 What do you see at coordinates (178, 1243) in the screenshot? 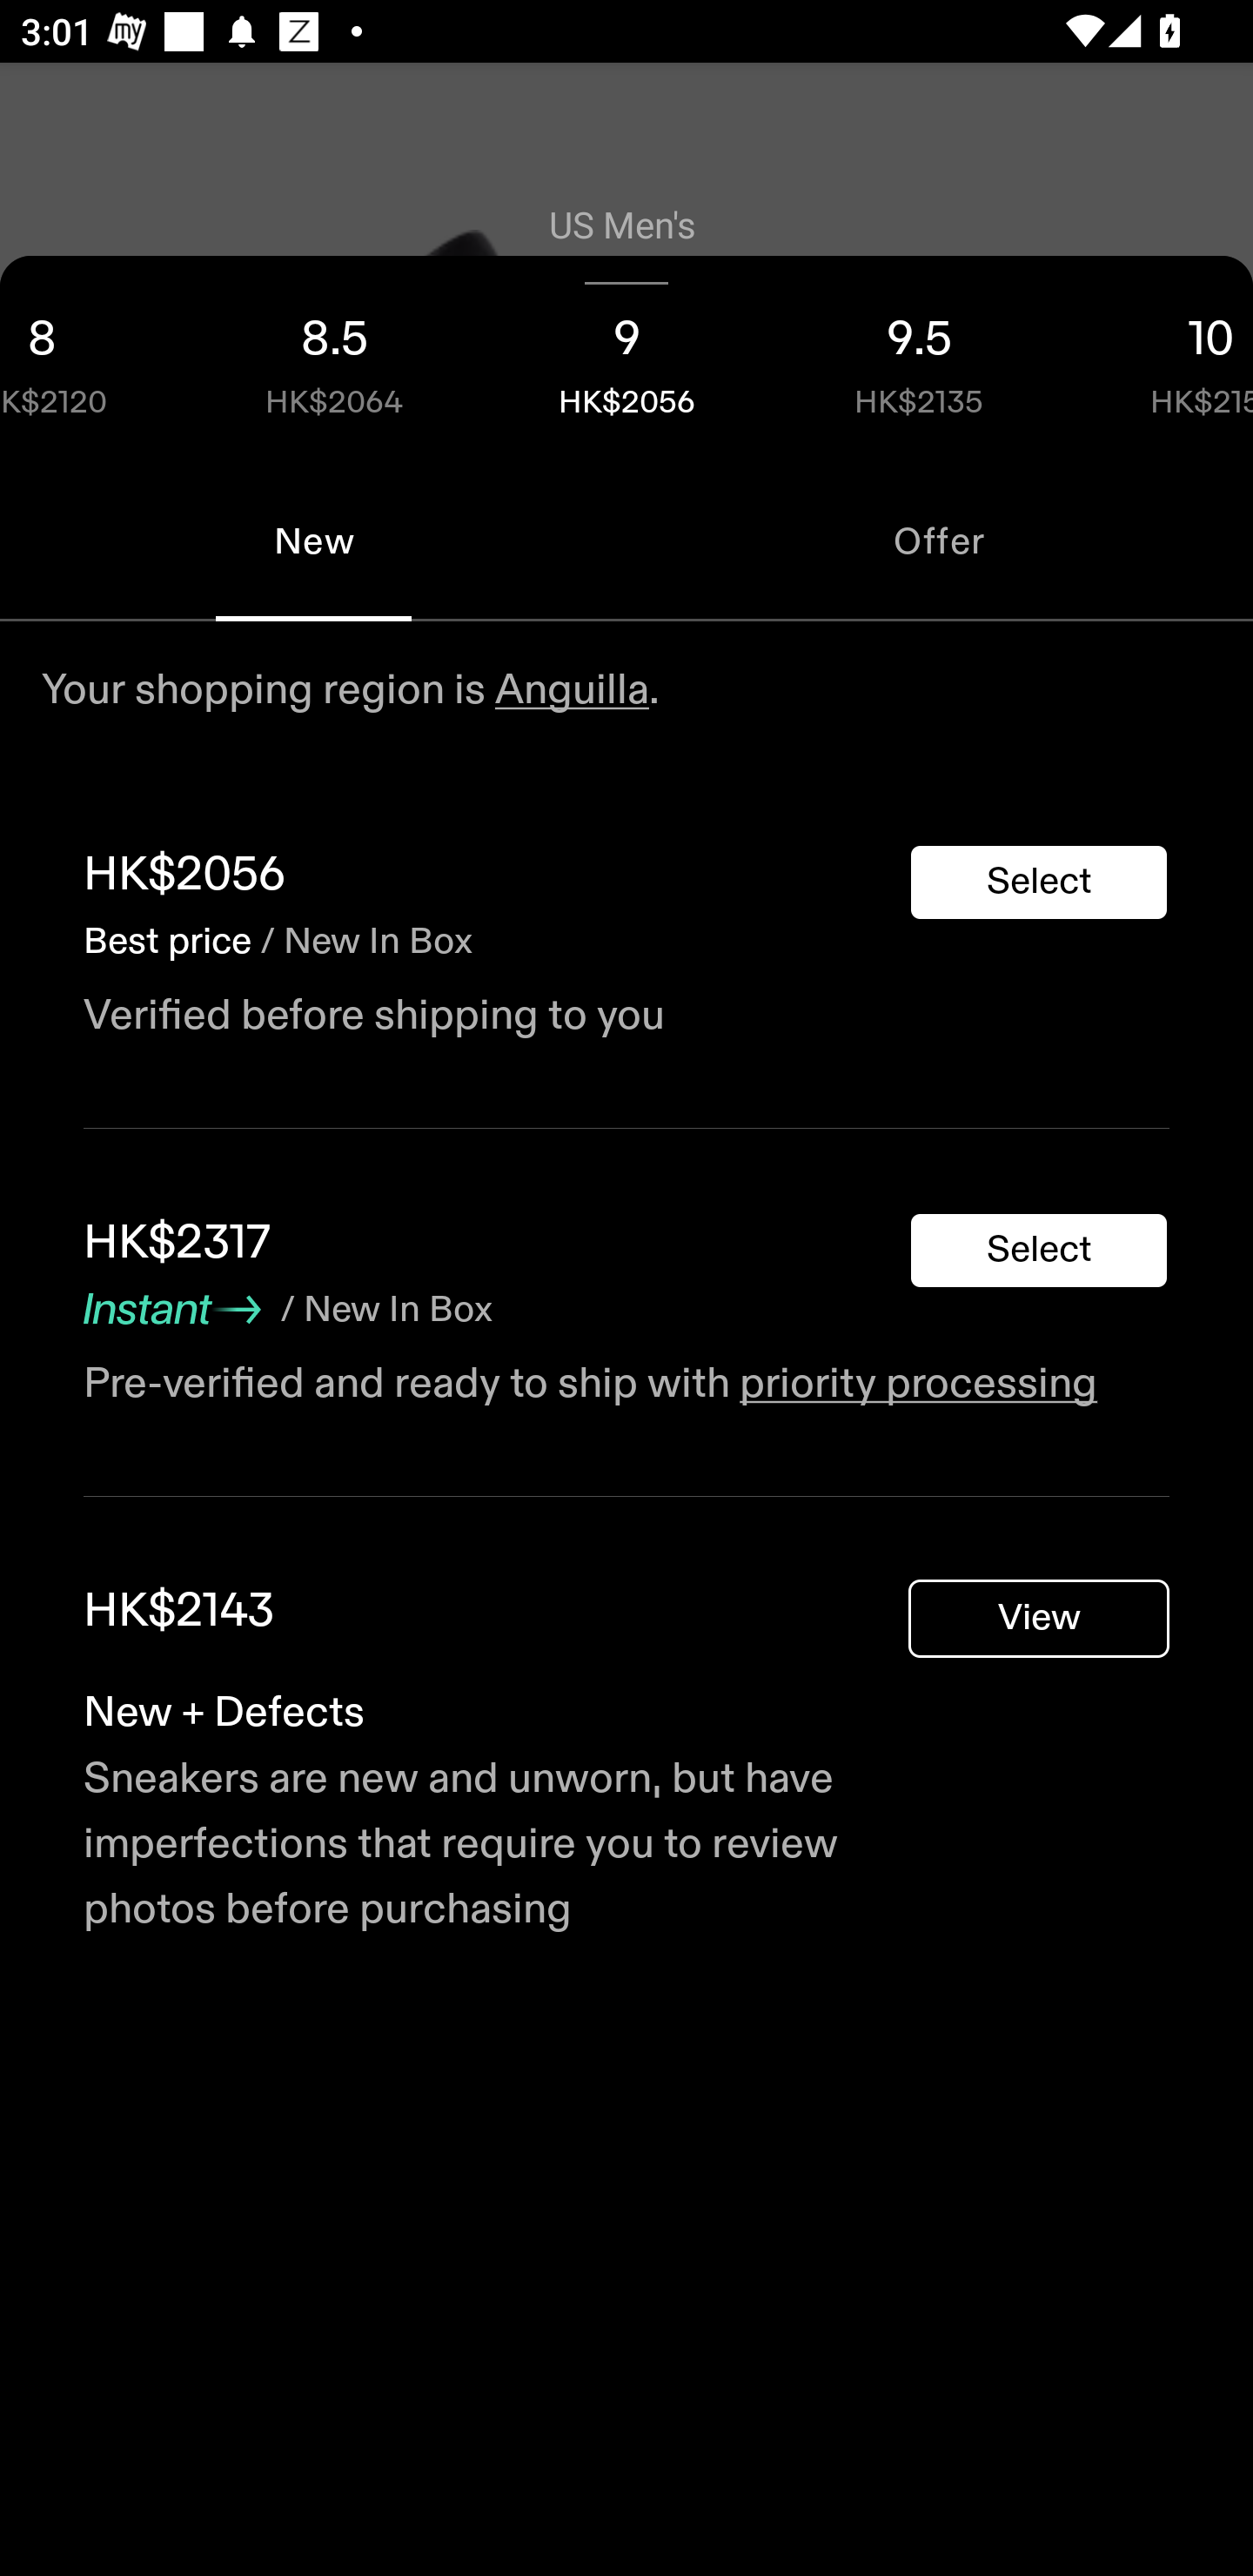
I see `HK$2317` at bounding box center [178, 1243].